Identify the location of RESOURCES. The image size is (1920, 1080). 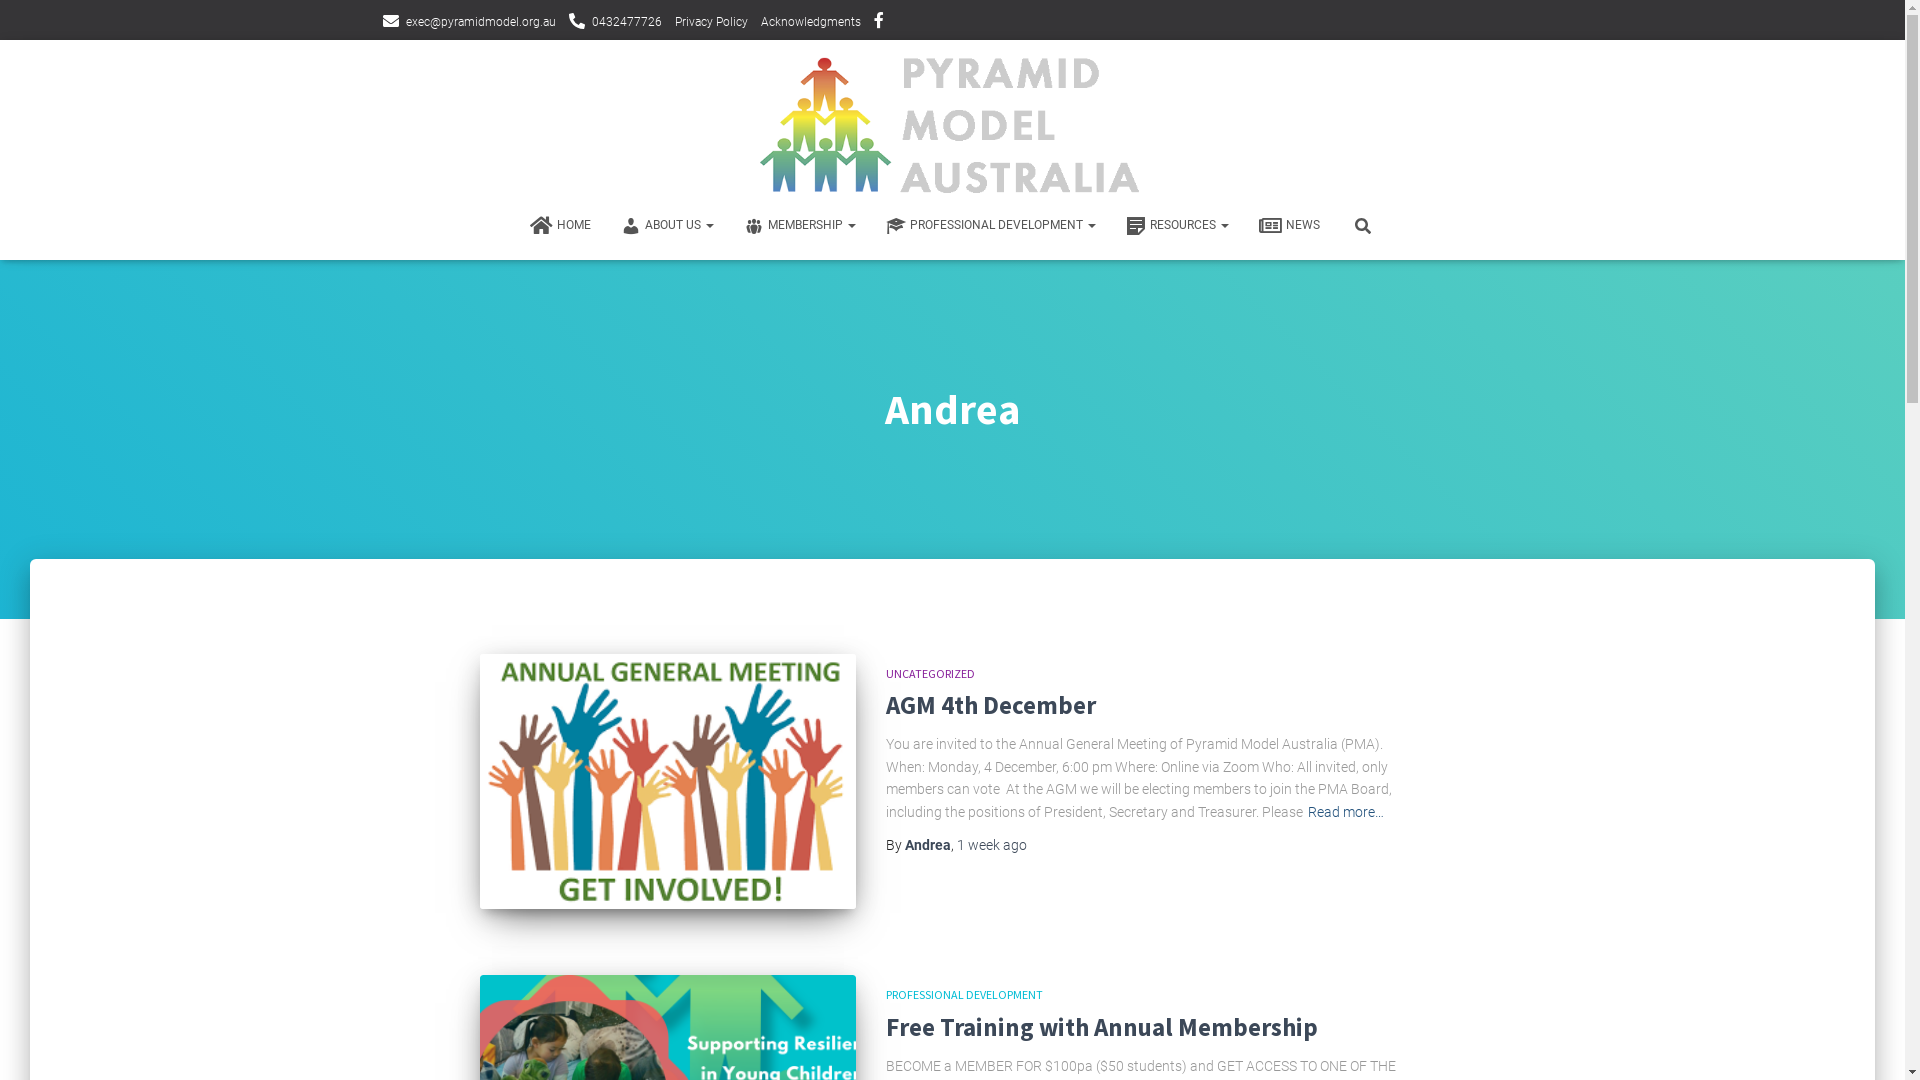
(1178, 225).